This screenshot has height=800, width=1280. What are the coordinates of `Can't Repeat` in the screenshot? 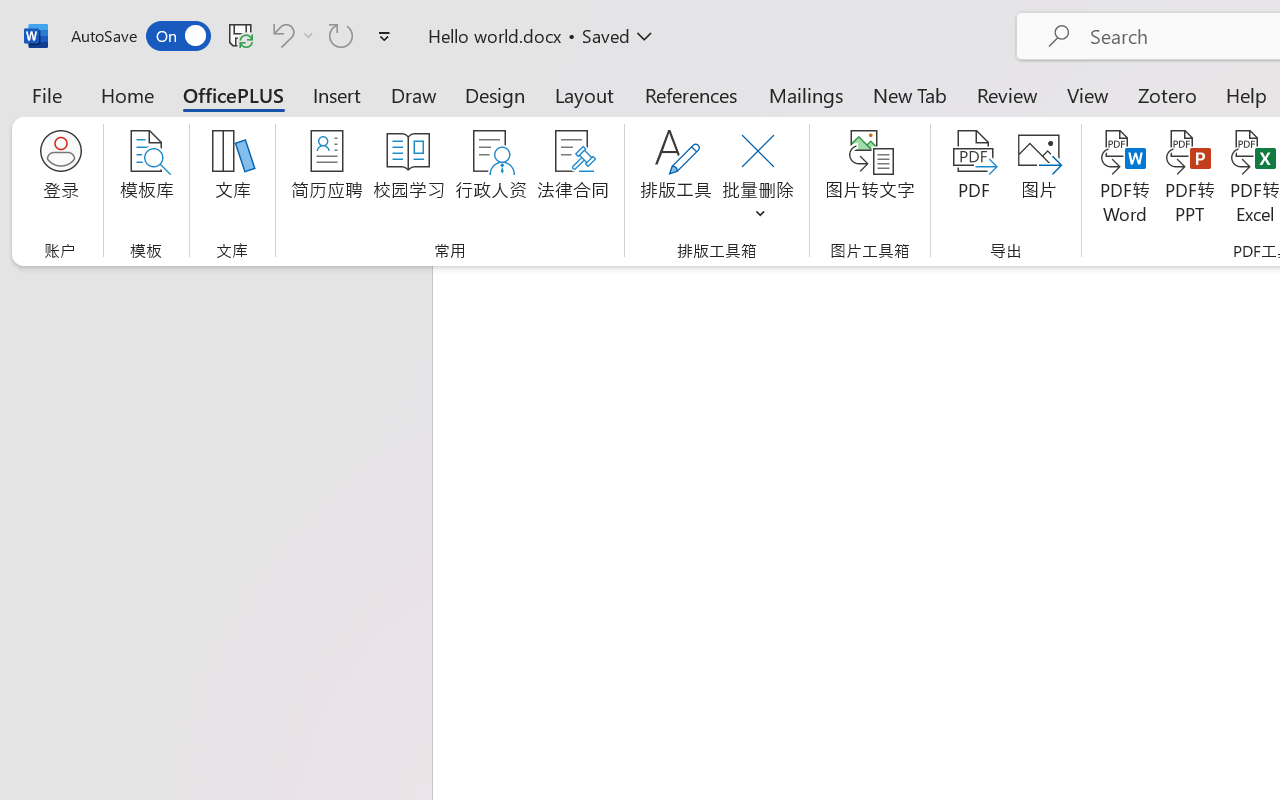 It's located at (341, 35).